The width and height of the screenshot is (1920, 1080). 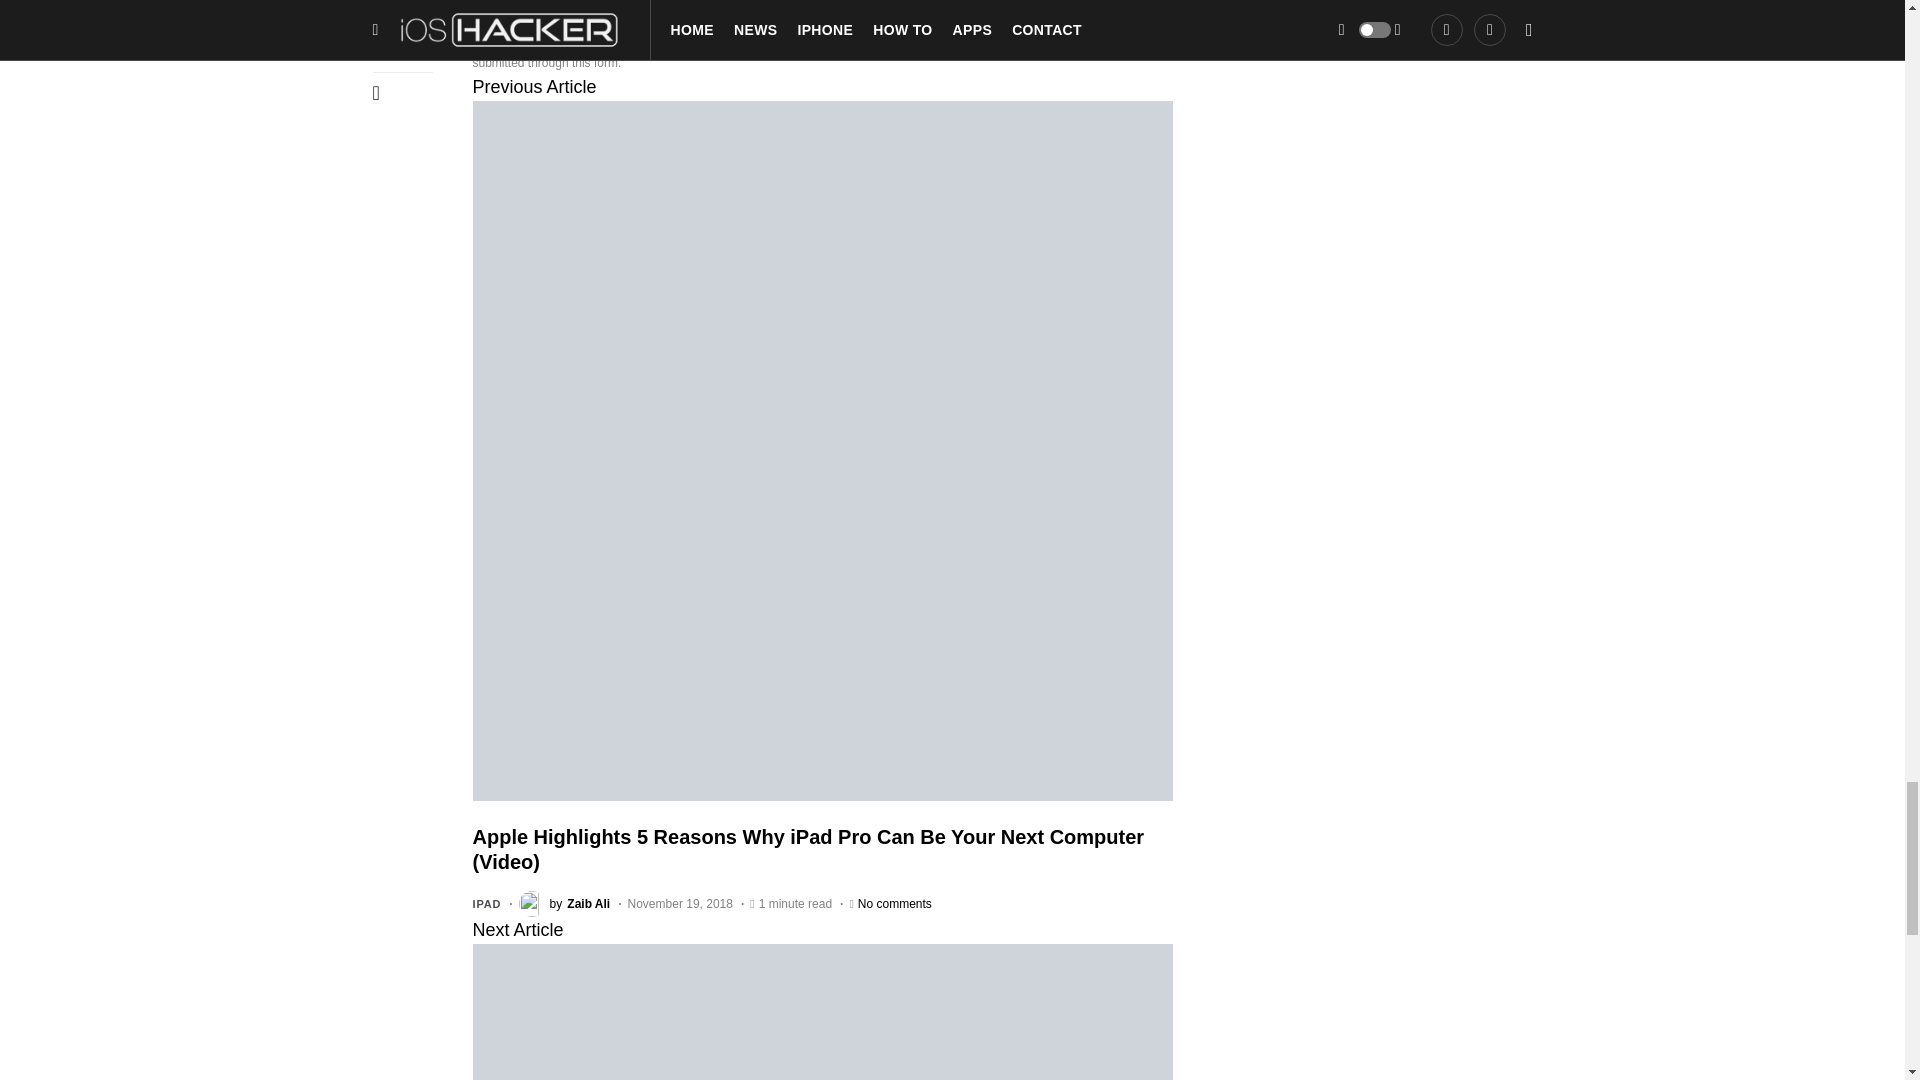 I want to click on on, so click(x=478, y=42).